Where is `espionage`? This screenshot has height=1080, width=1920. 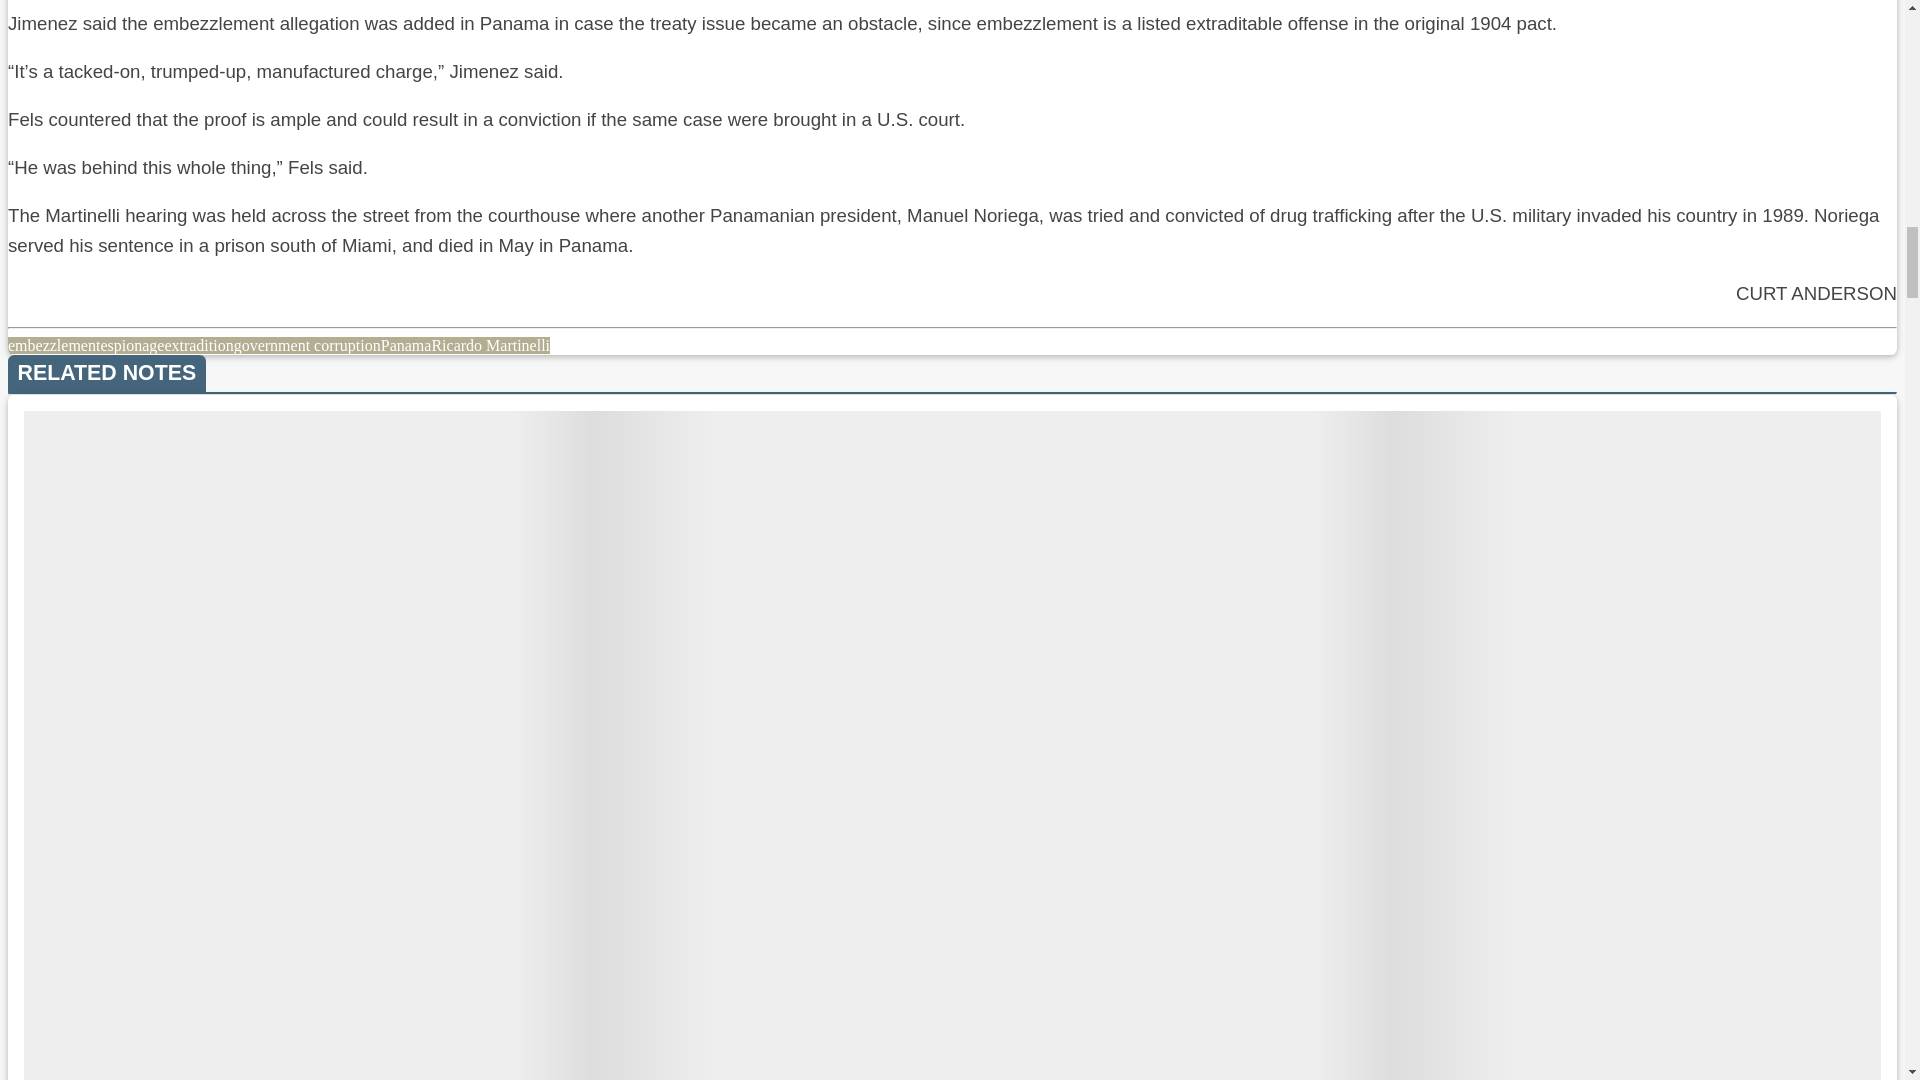
espionage is located at coordinates (131, 345).